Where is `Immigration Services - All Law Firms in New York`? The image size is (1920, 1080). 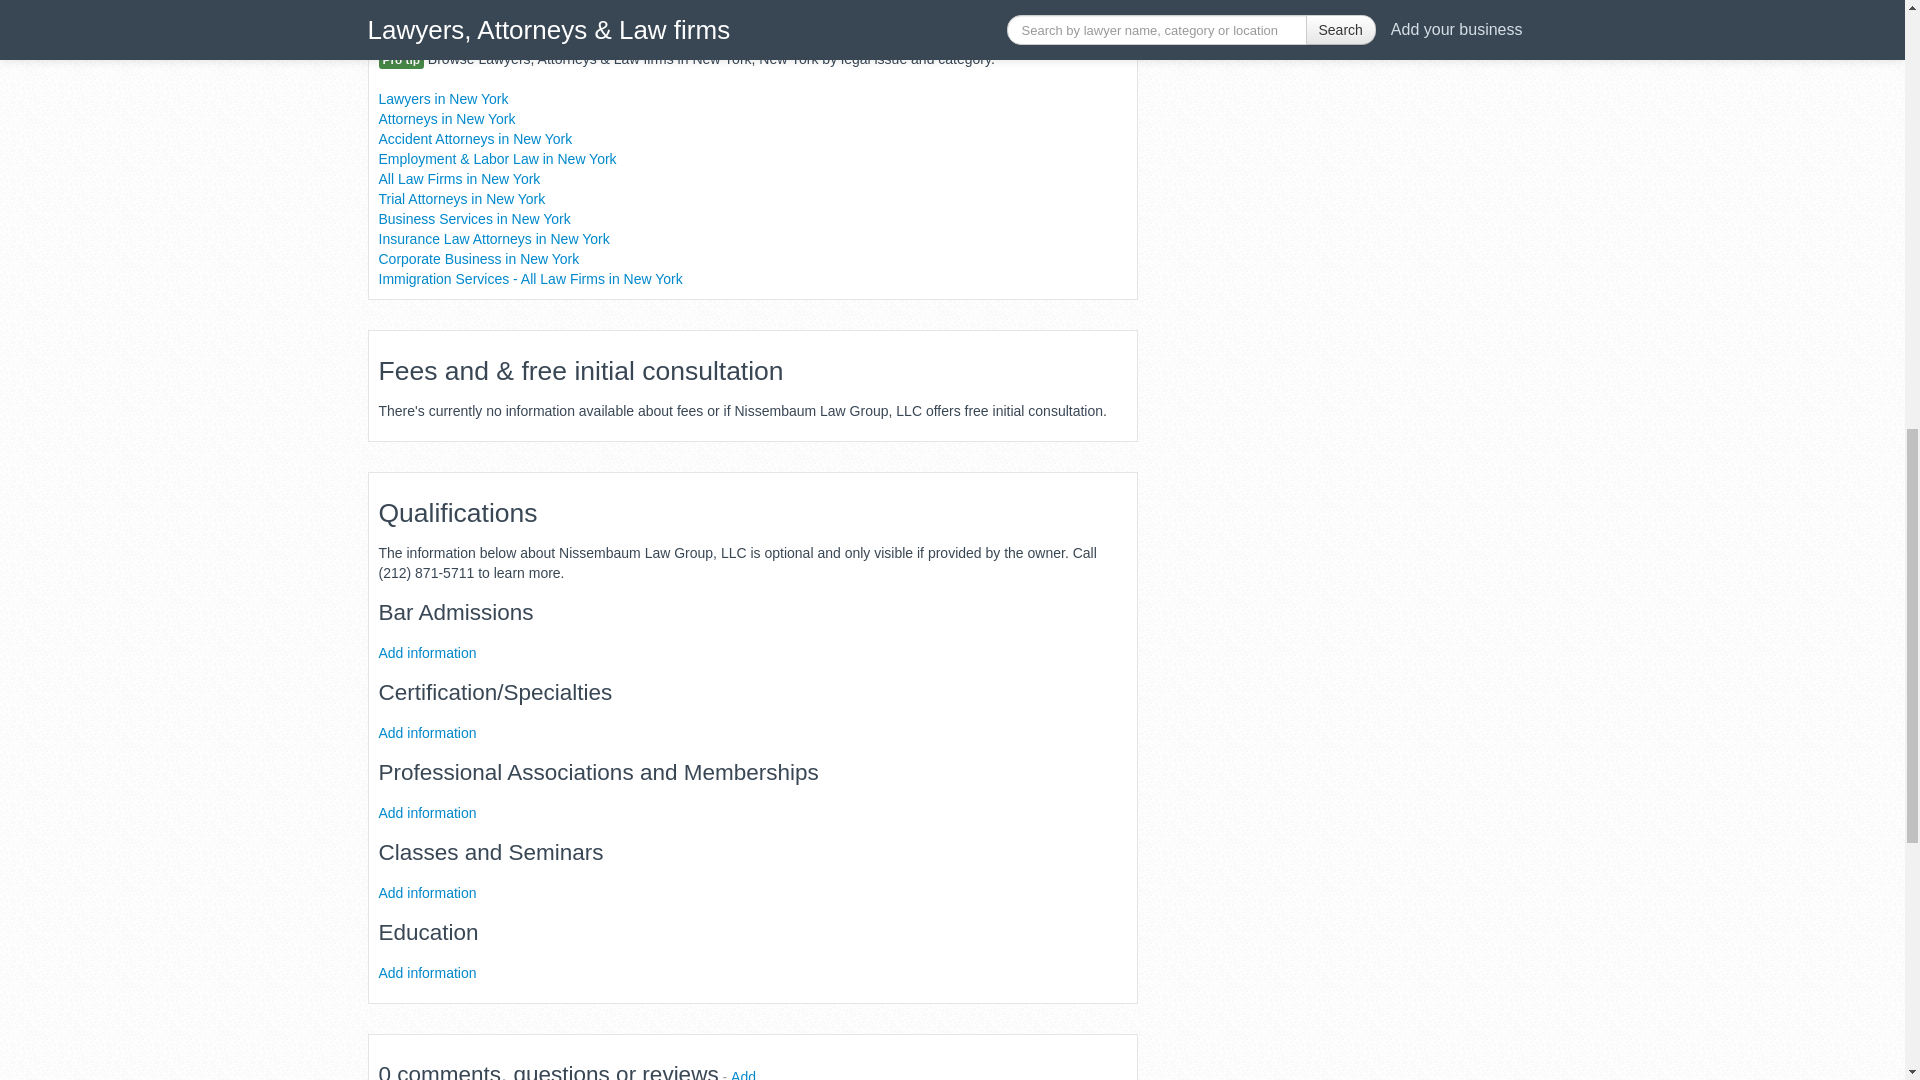
Immigration Services - All Law Firms in New York is located at coordinates (530, 278).